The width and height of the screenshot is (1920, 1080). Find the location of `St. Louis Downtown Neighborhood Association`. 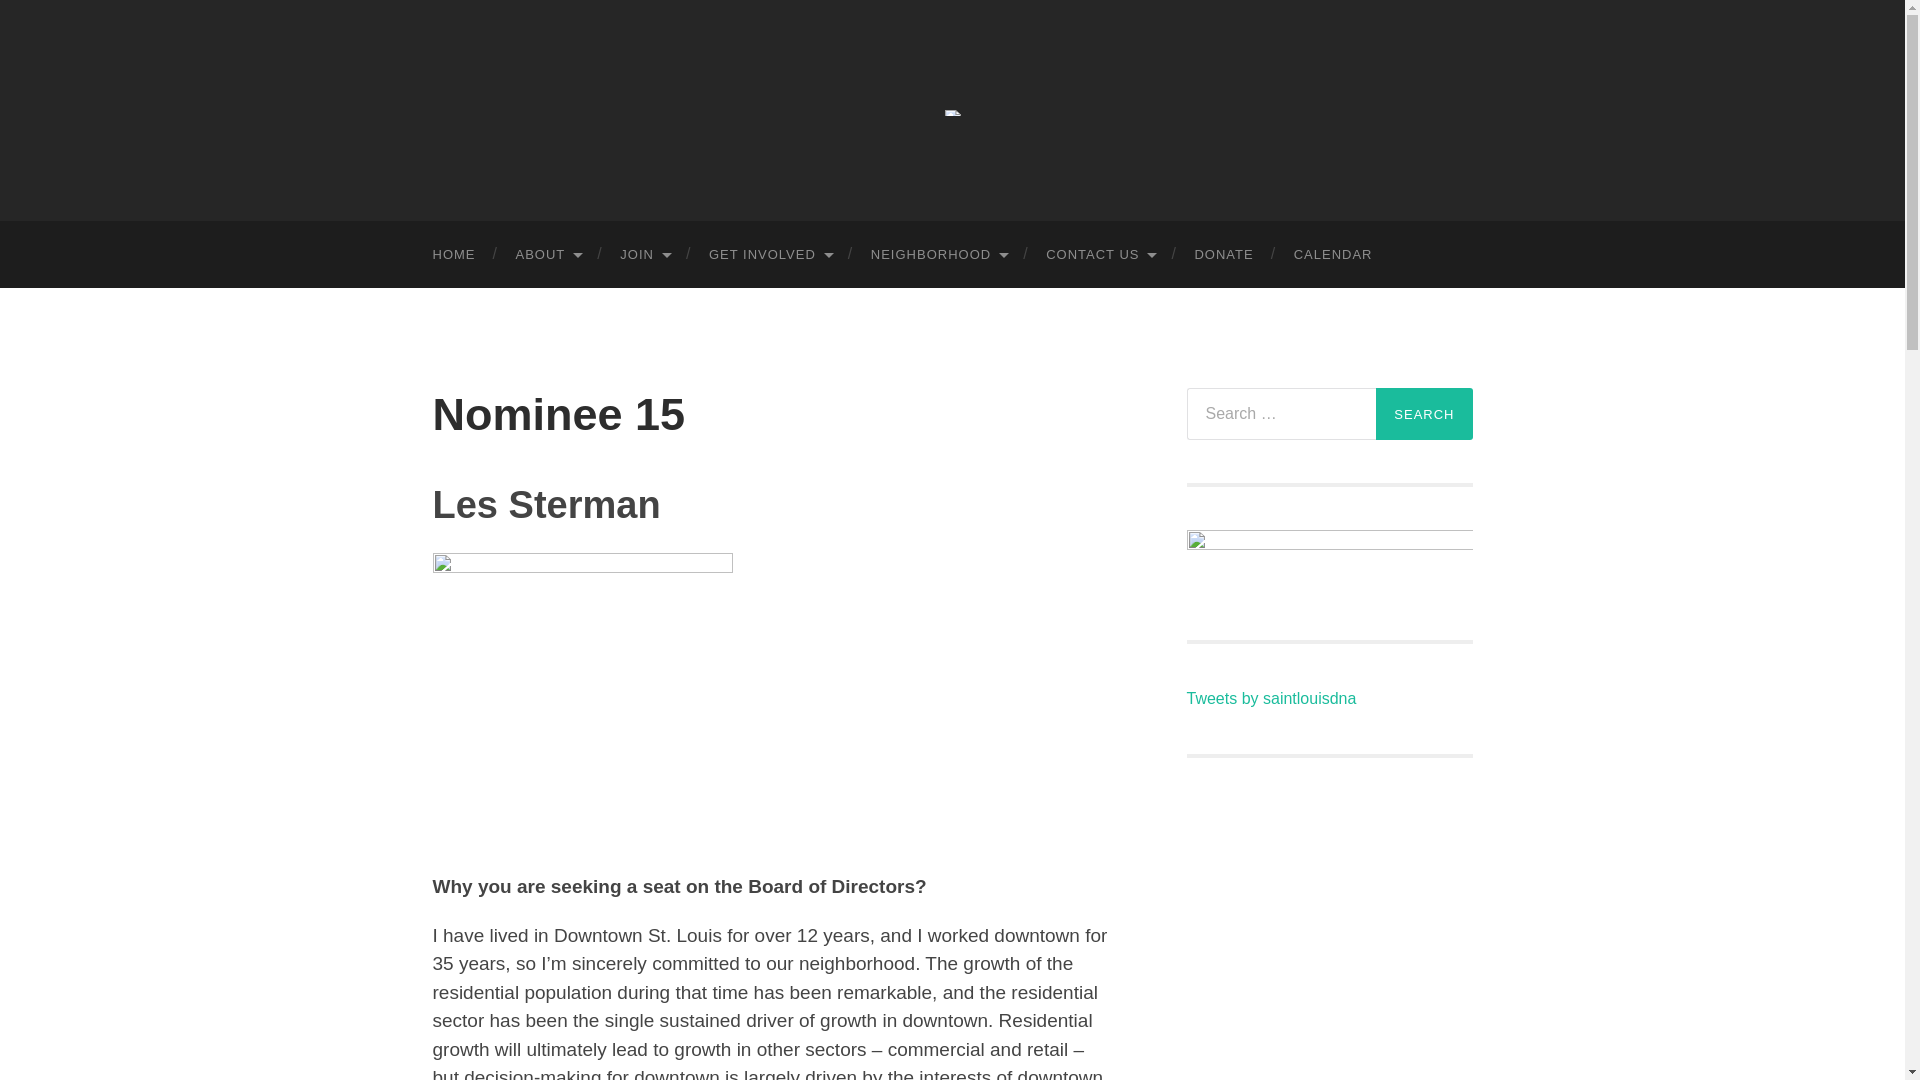

St. Louis Downtown Neighborhood Association is located at coordinates (952, 112).